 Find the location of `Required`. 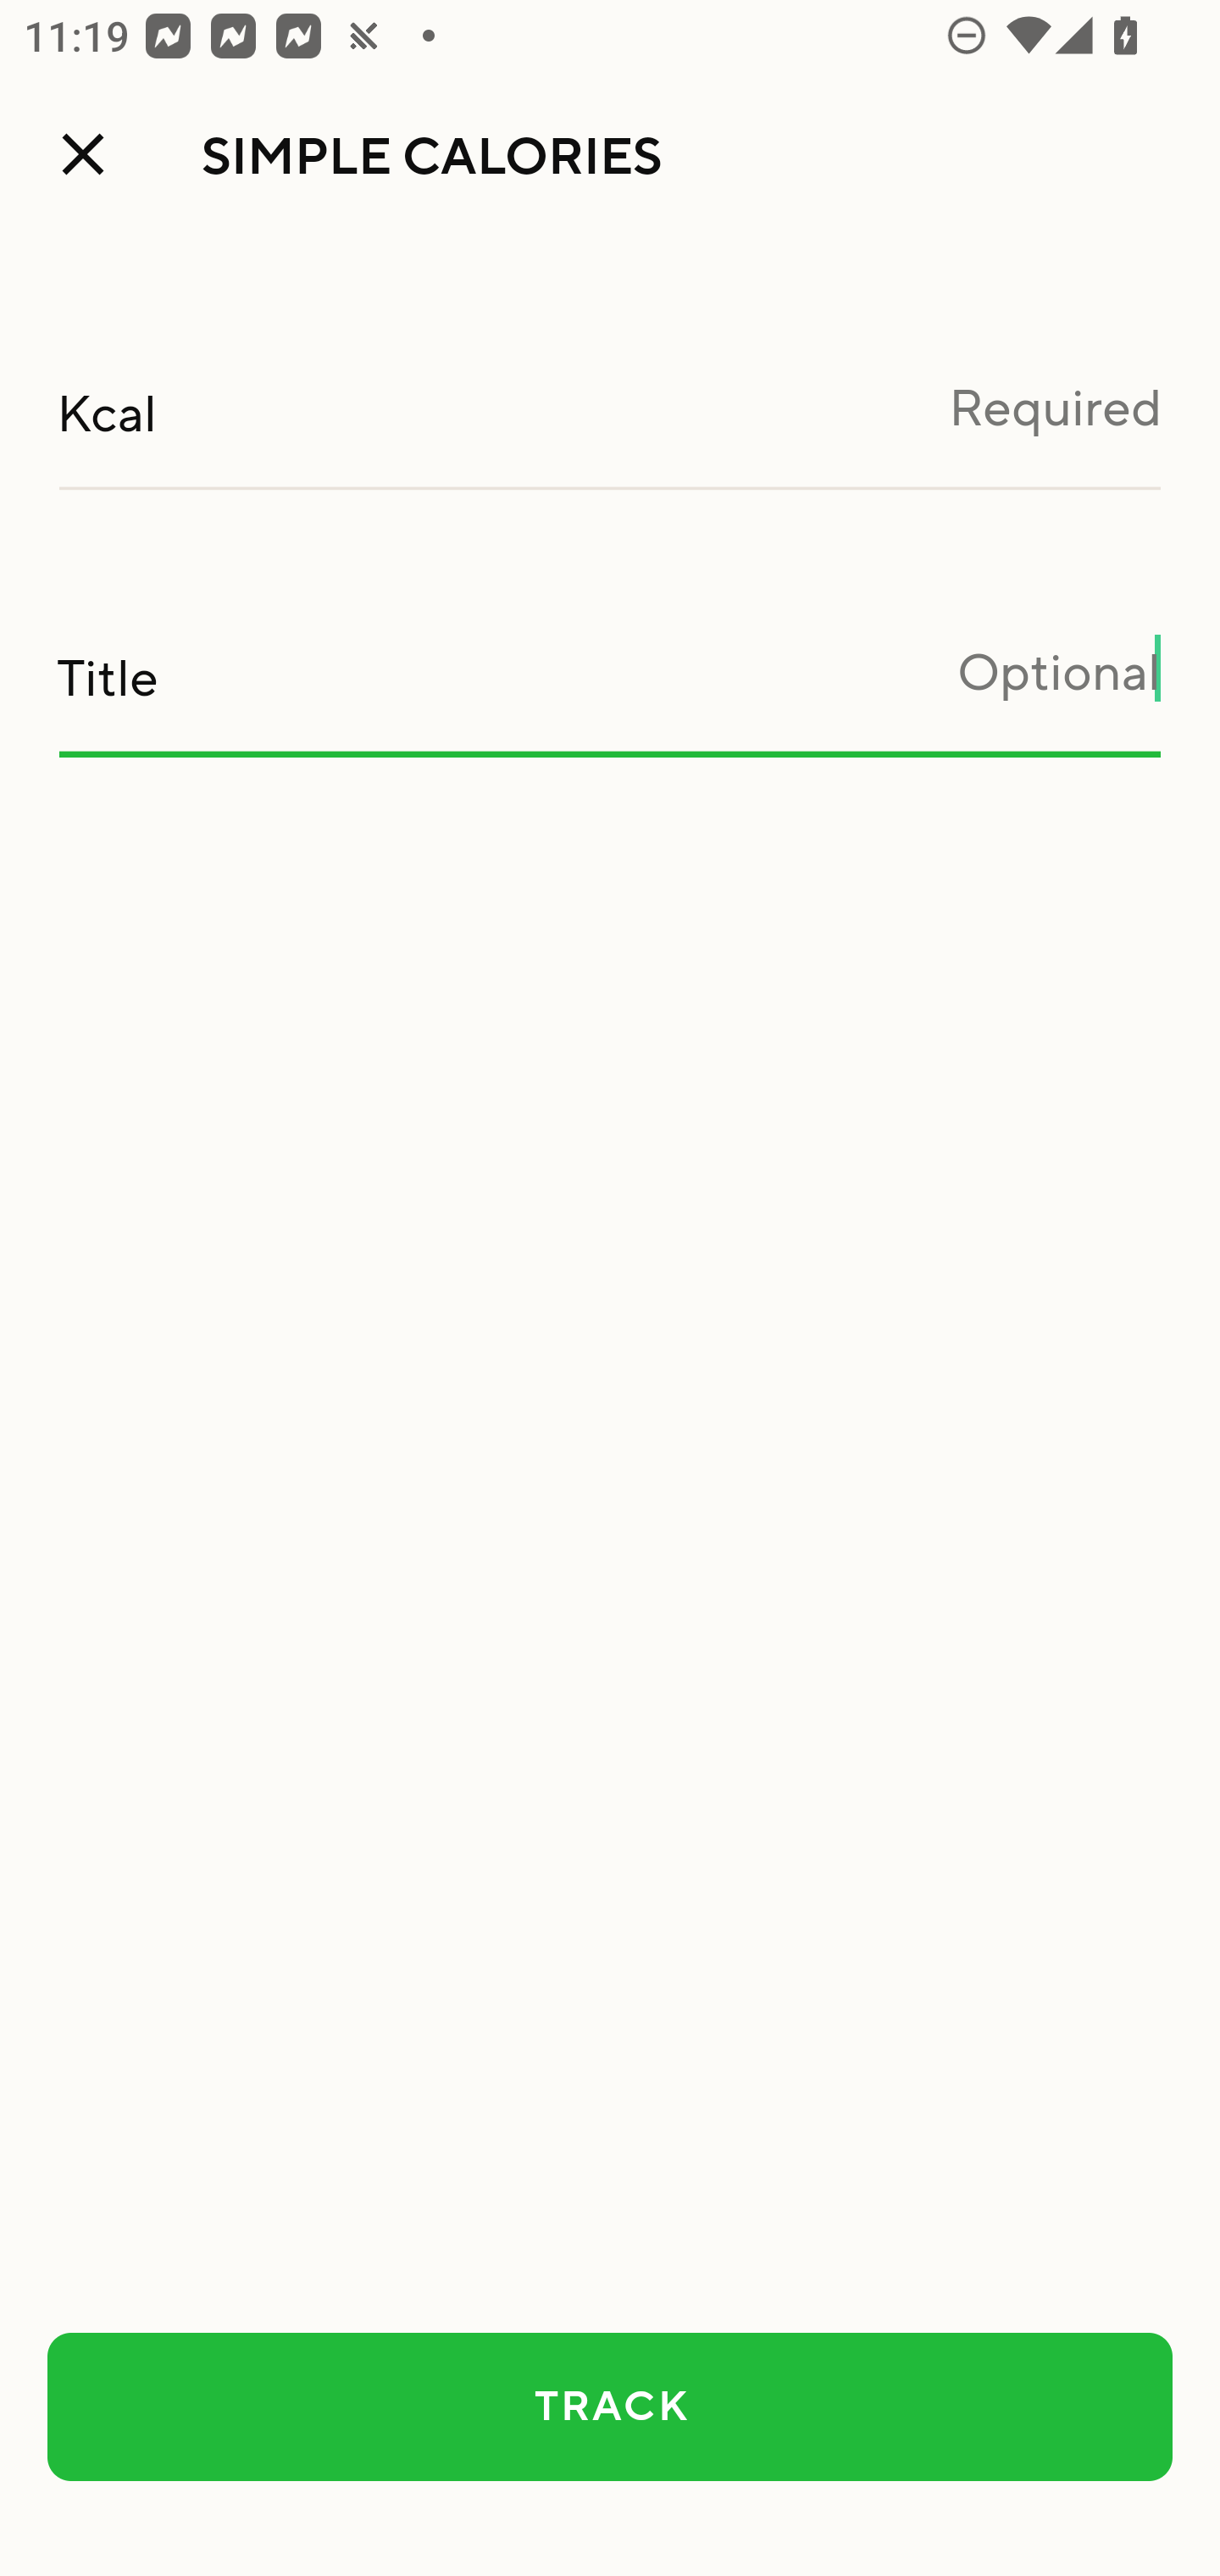

Required is located at coordinates (610, 425).